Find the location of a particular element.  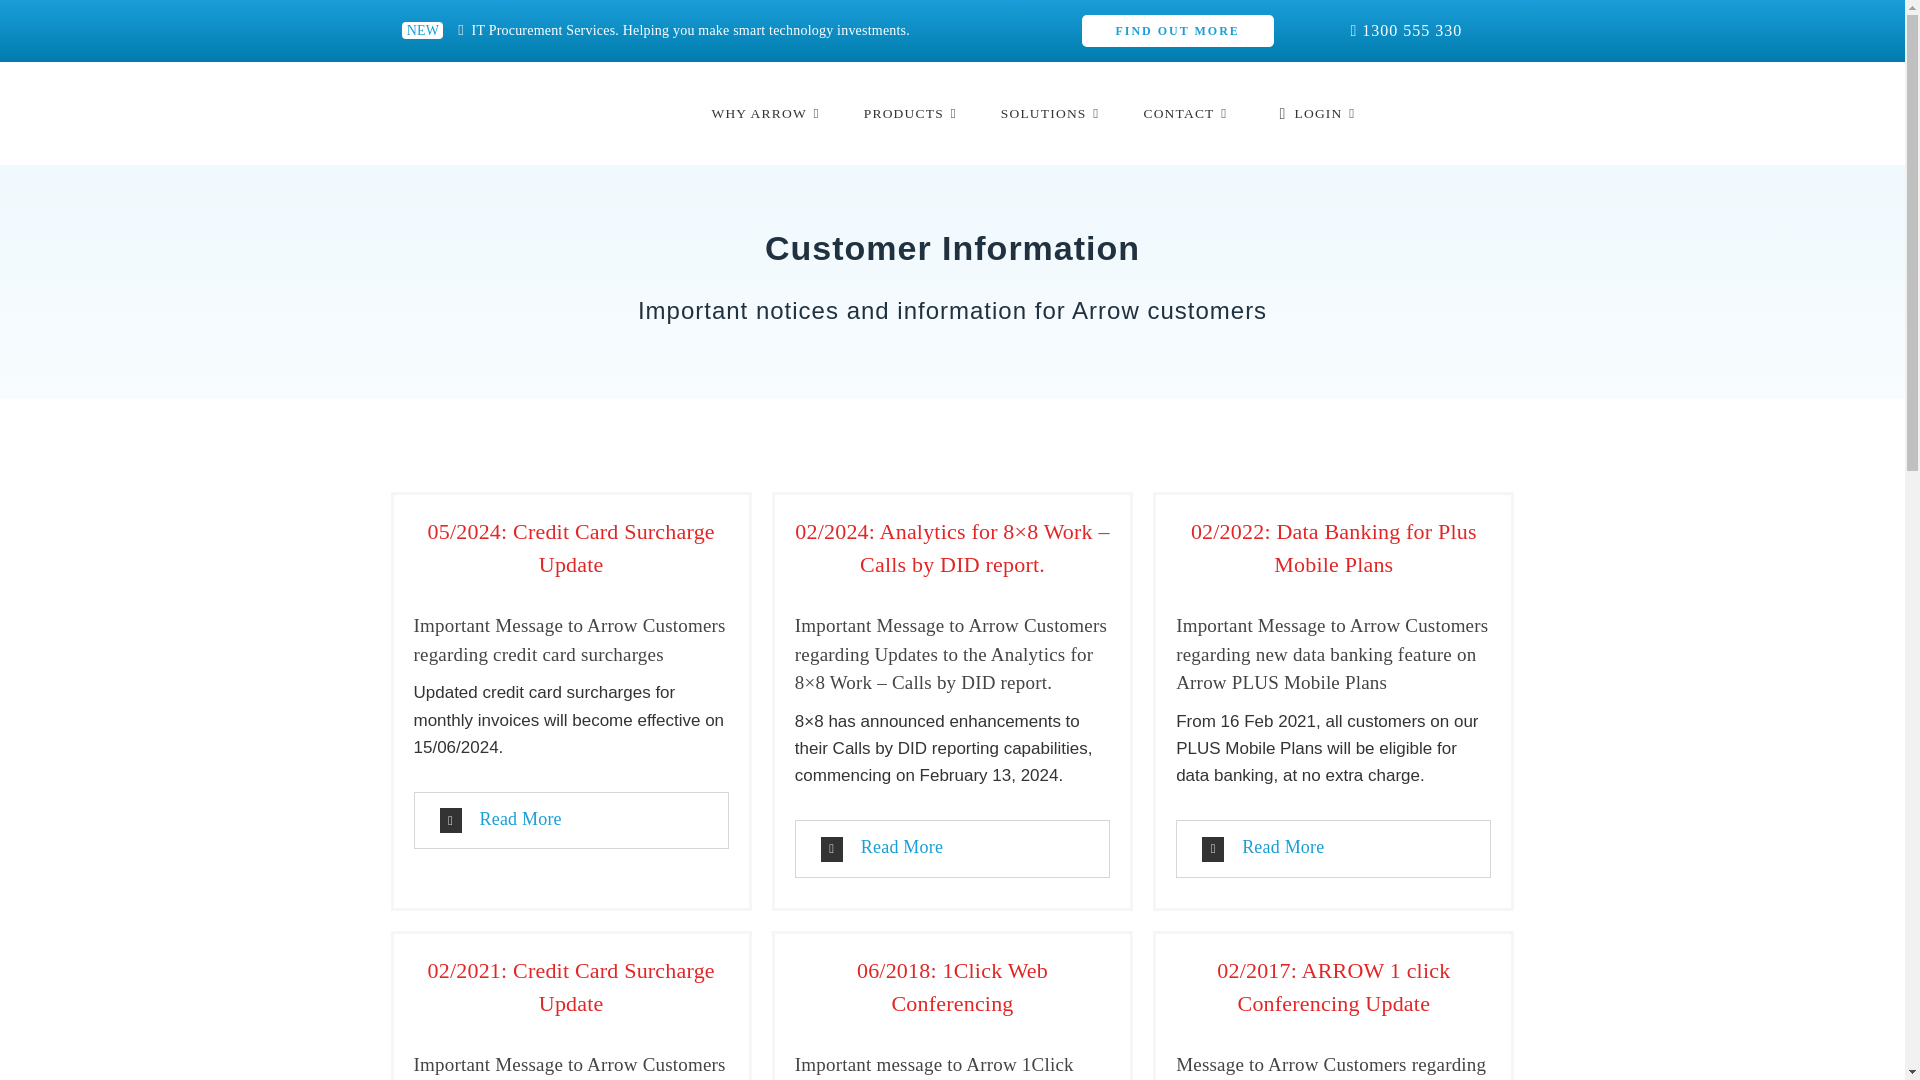

PRODUCTS is located at coordinates (910, 113).